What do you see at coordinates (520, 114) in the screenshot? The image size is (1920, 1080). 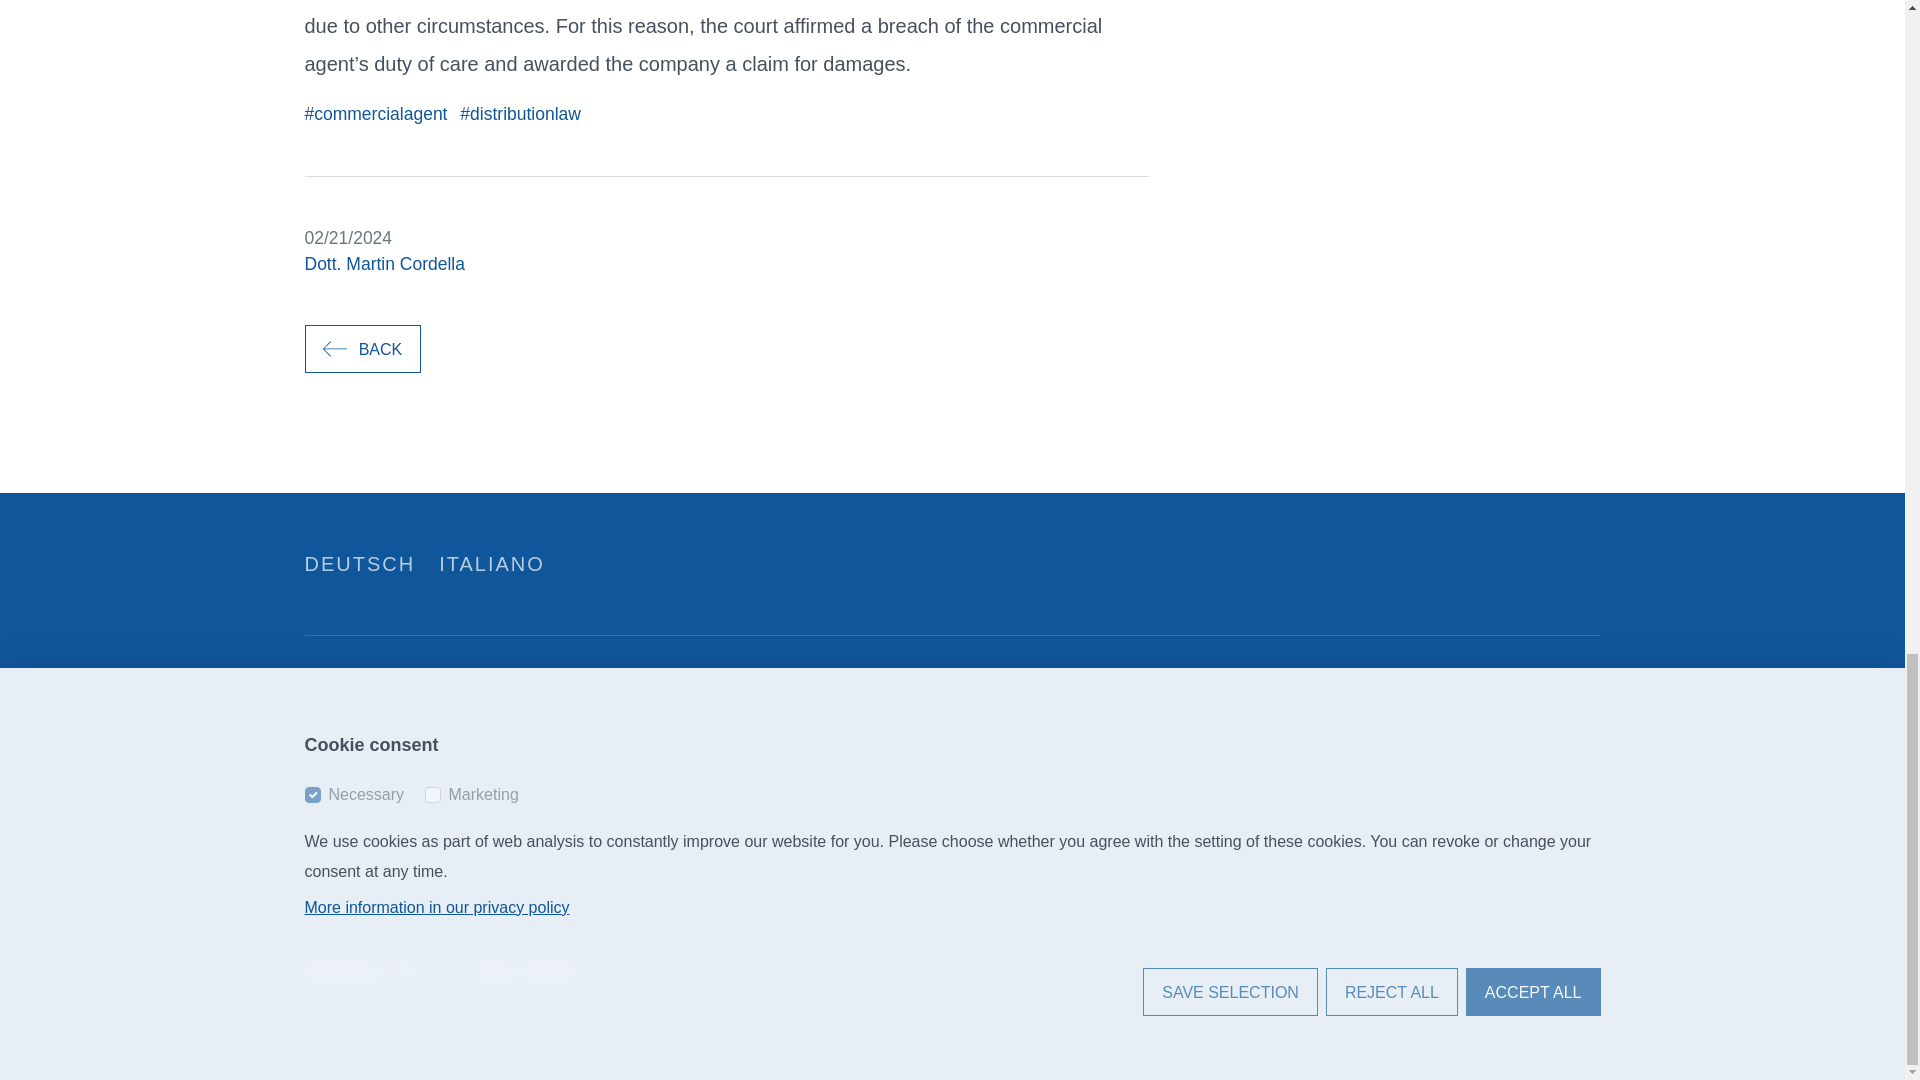 I see `distributionlaw` at bounding box center [520, 114].